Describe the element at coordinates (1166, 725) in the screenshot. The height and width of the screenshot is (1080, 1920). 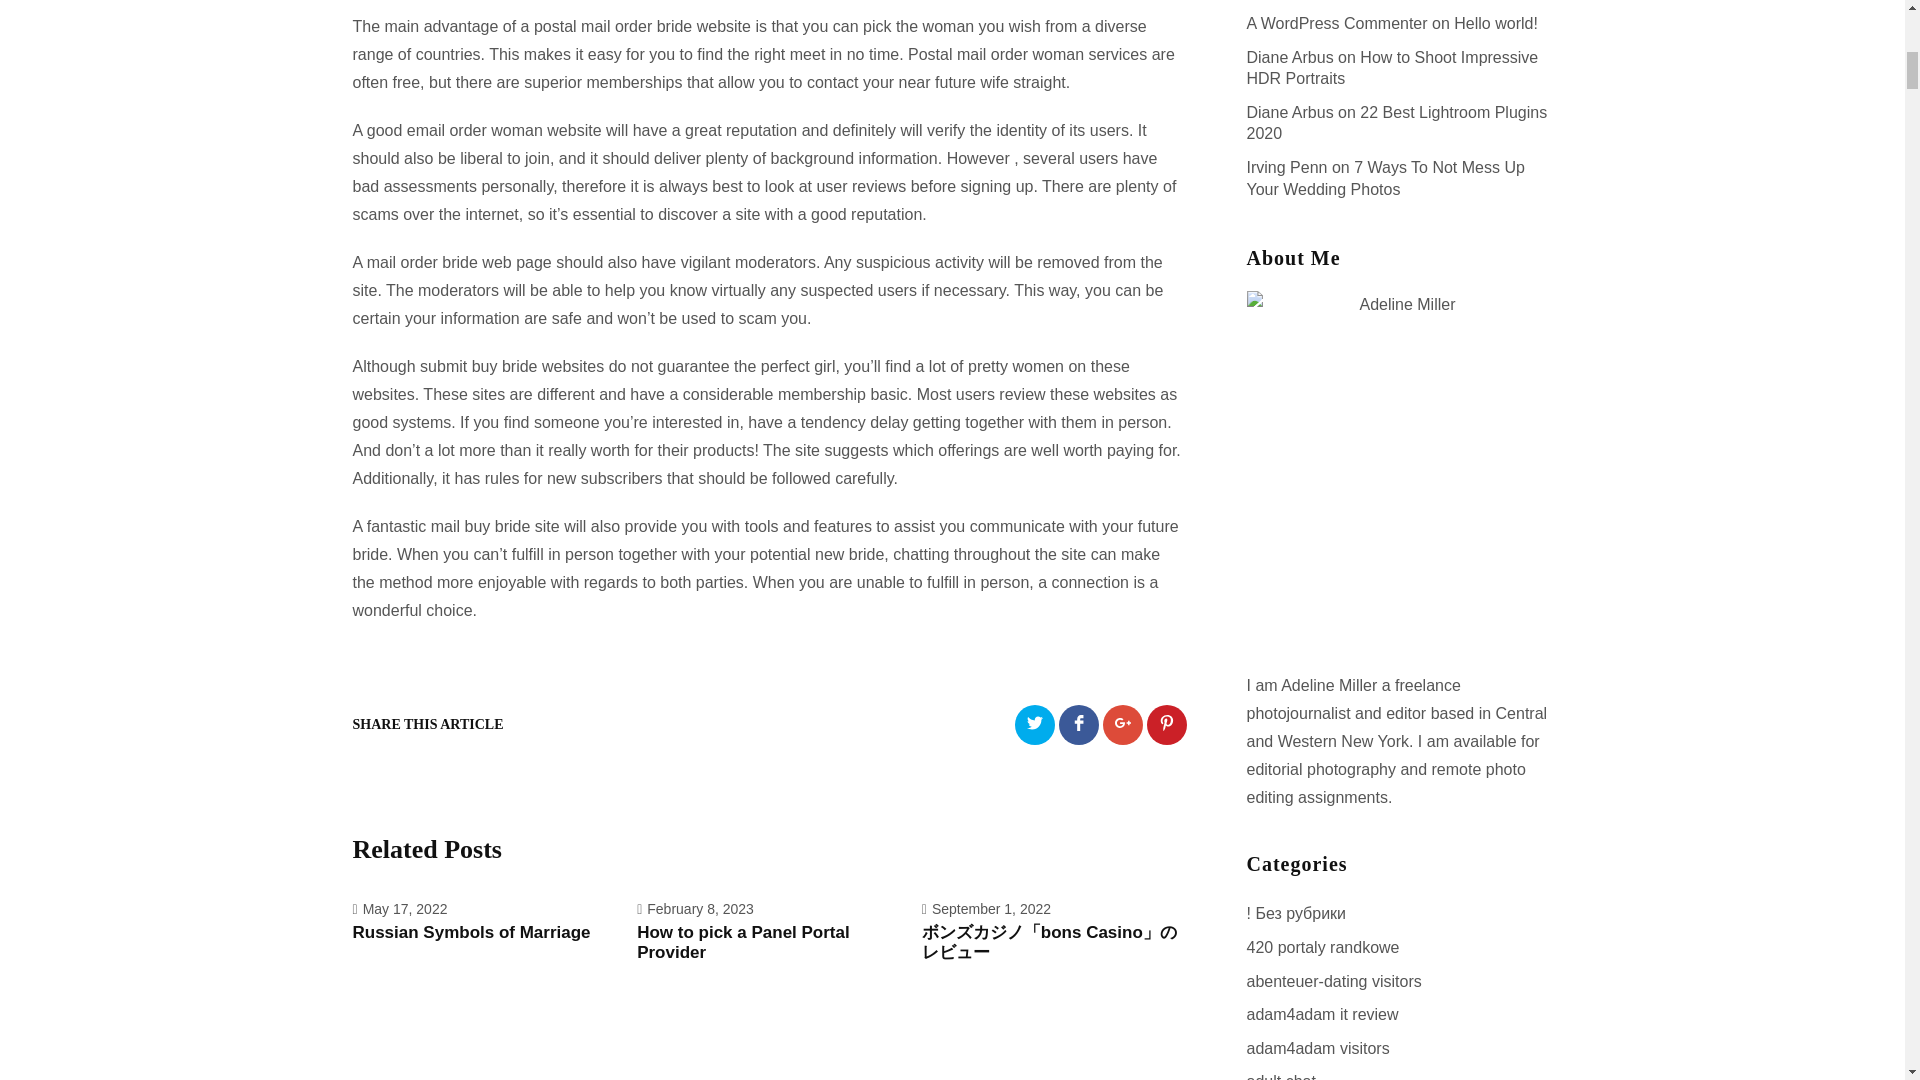
I see `Share on Pinterest` at that location.